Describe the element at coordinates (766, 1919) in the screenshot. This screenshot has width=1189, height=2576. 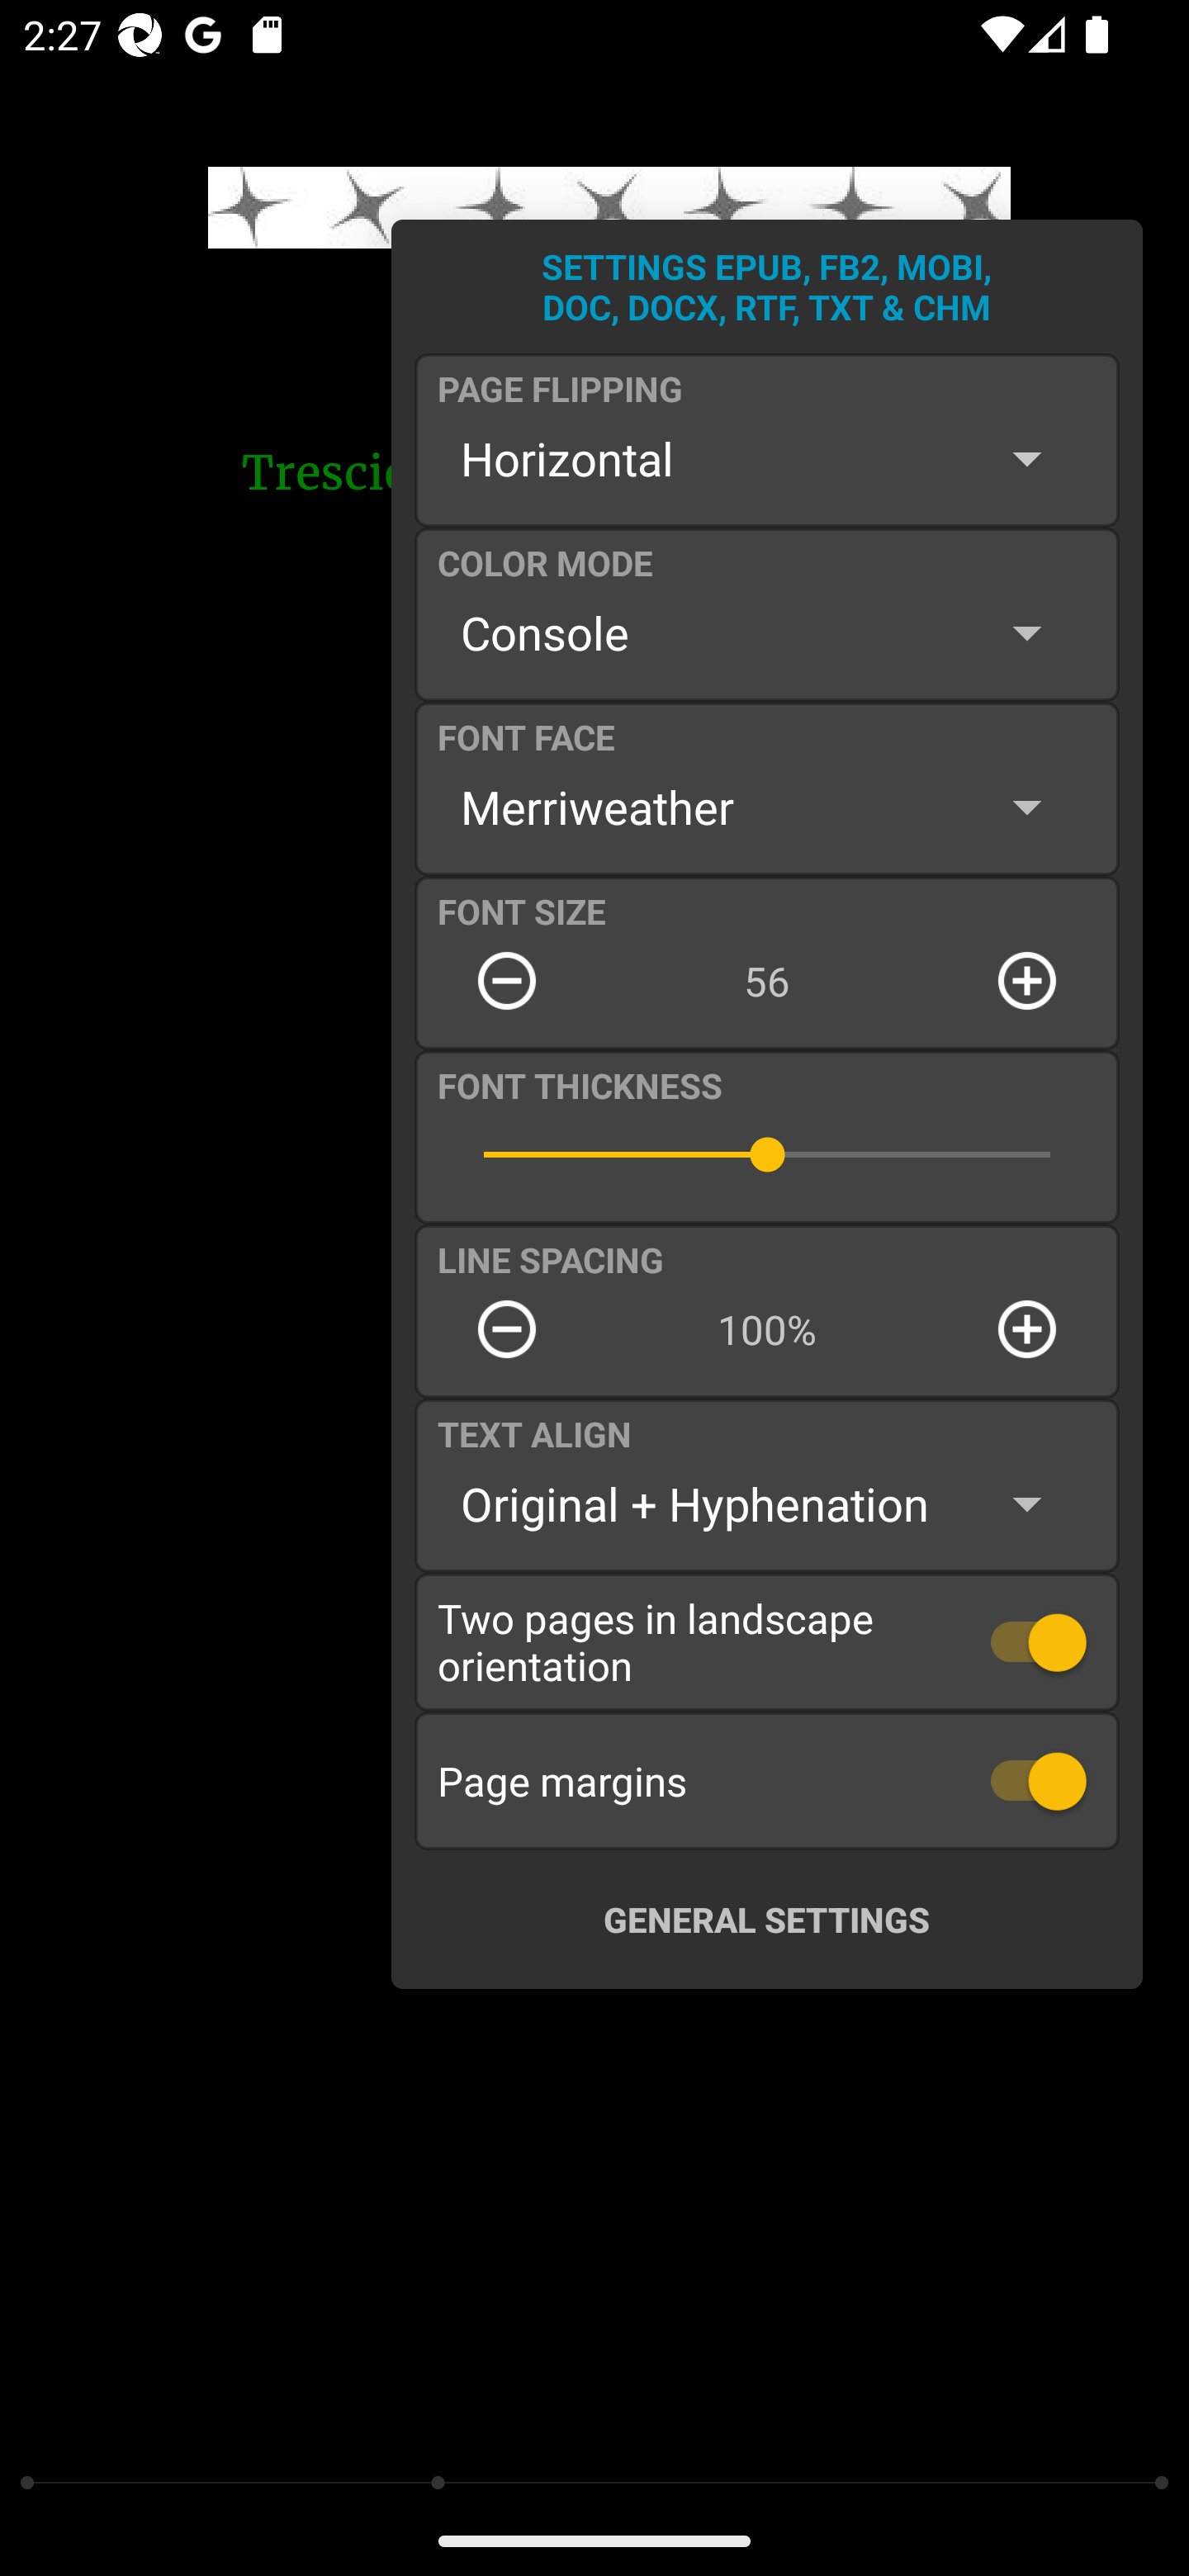
I see `GENERAL SETTINGS` at that location.